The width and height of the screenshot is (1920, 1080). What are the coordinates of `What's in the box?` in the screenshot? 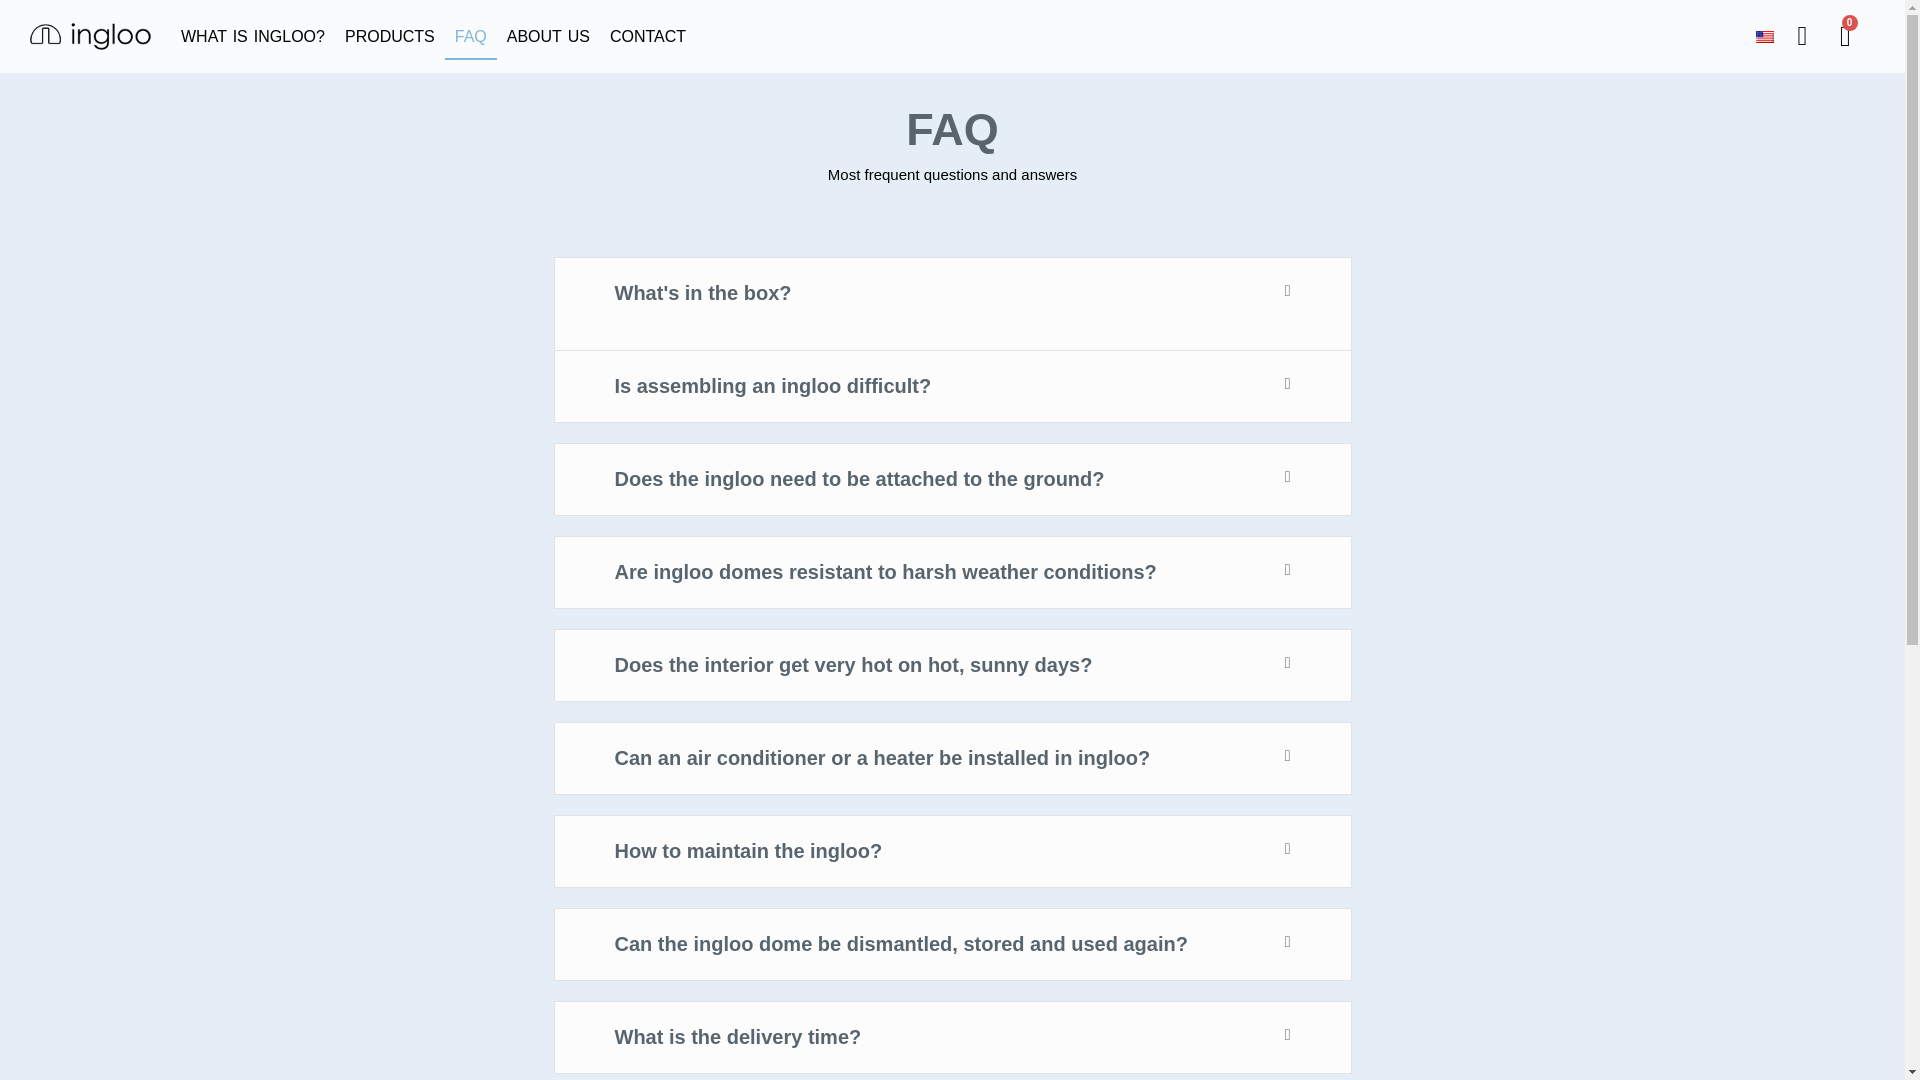 It's located at (702, 292).